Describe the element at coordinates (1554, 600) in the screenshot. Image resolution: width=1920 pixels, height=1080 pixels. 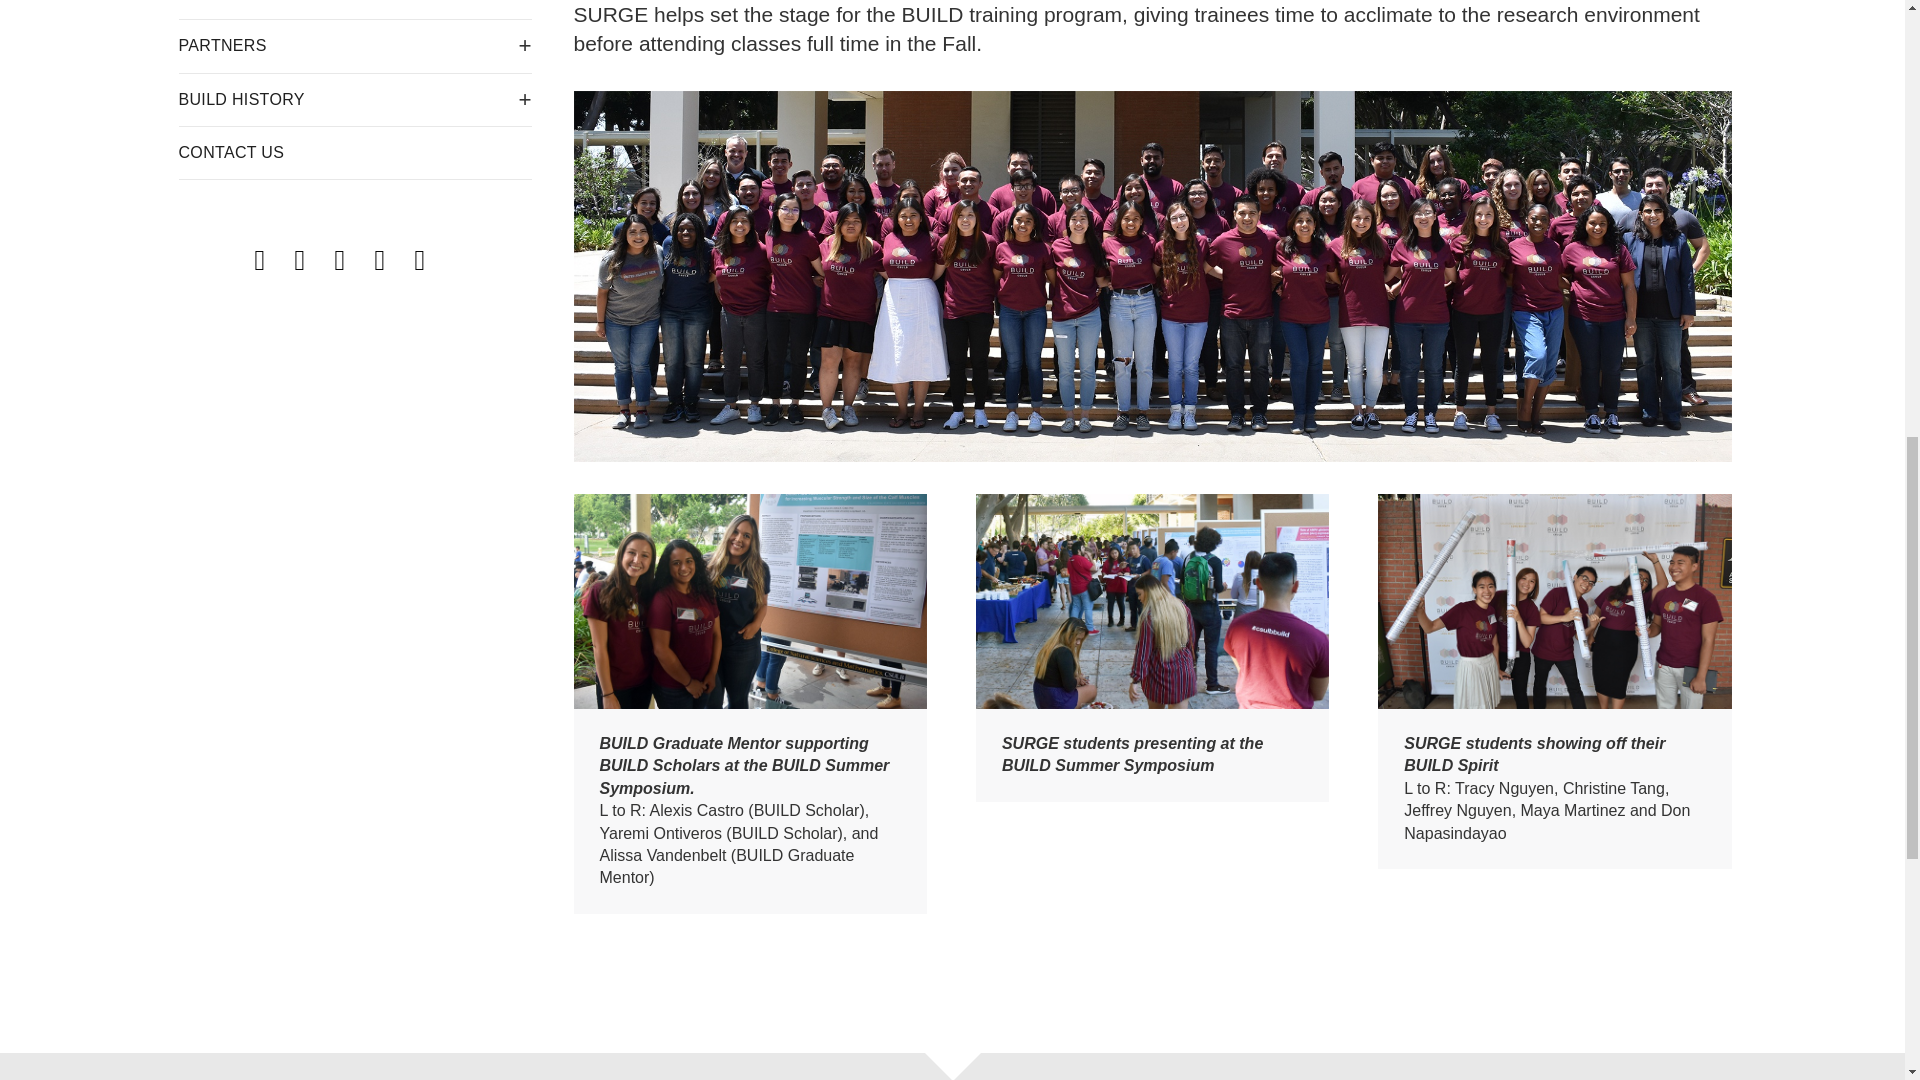
I see `2018-symposium3.jpg` at that location.